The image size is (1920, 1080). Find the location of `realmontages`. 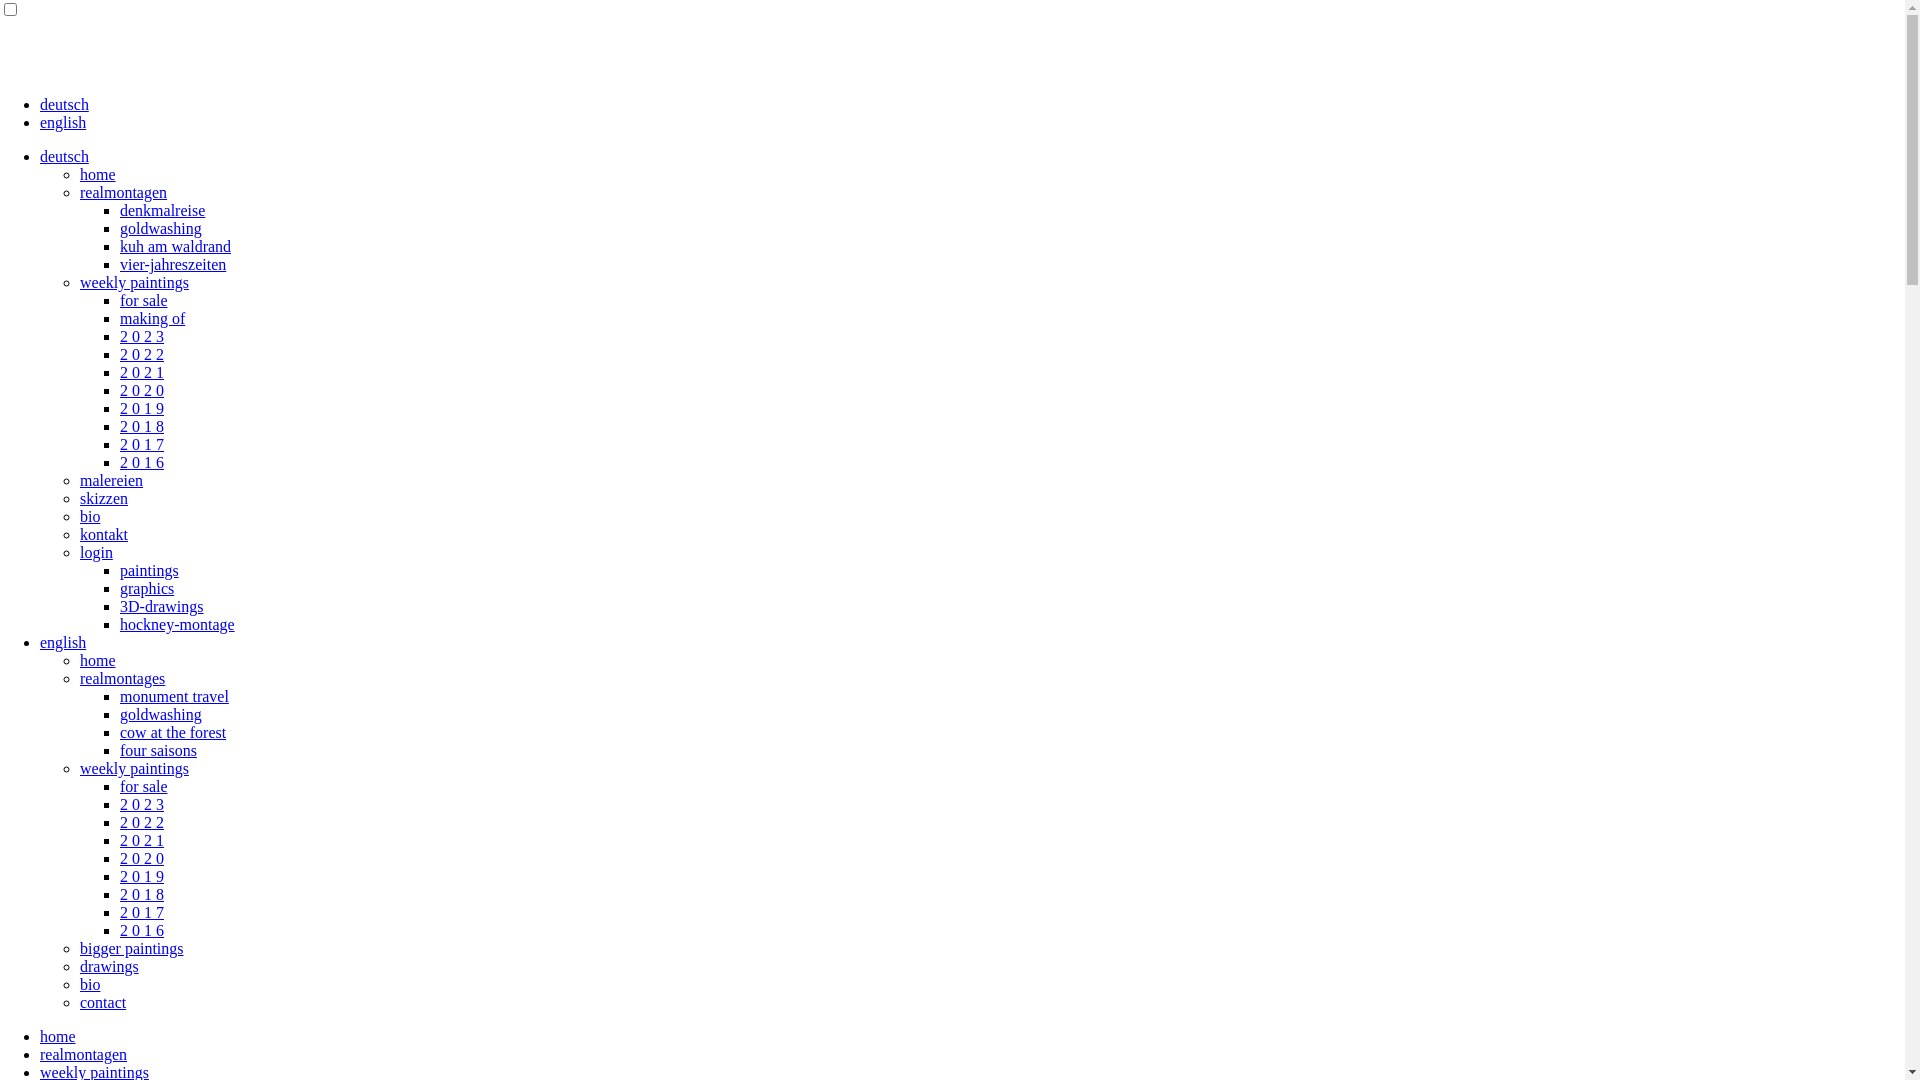

realmontages is located at coordinates (122, 678).